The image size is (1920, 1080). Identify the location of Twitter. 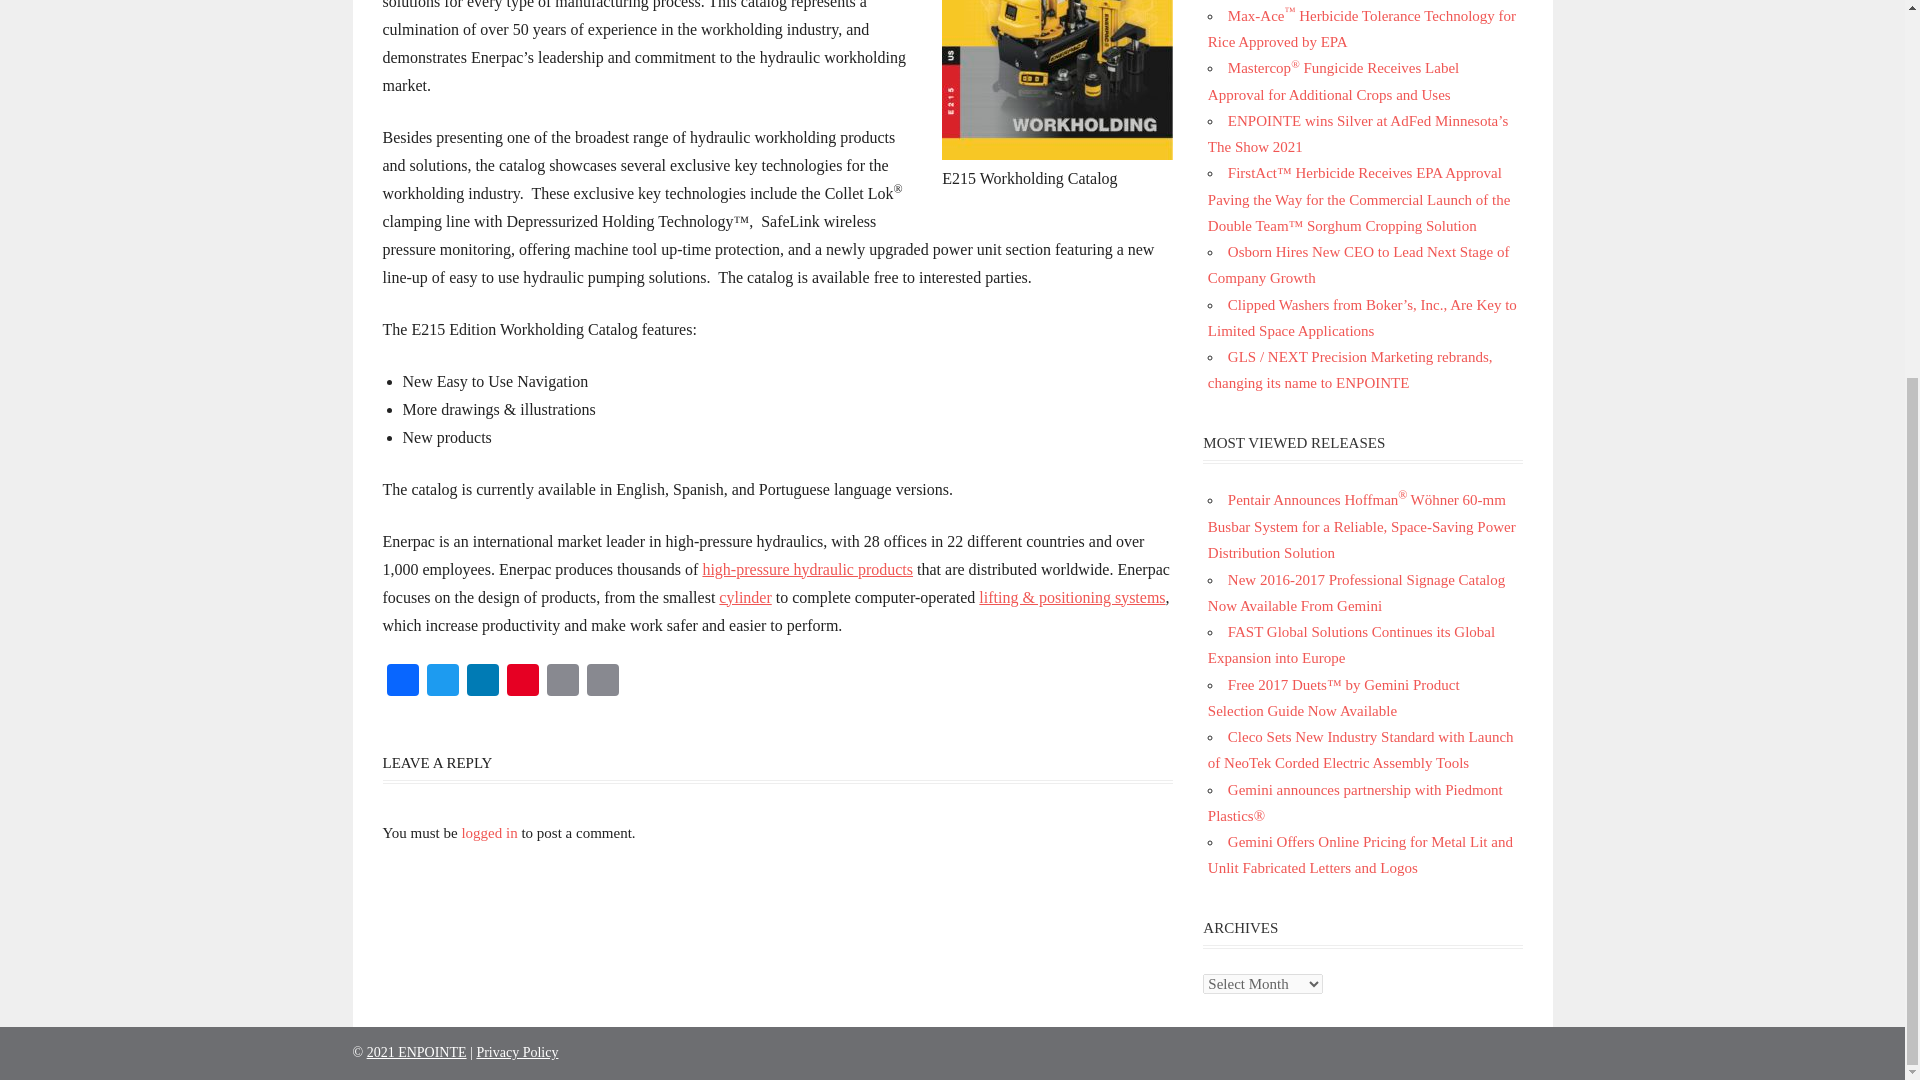
(442, 682).